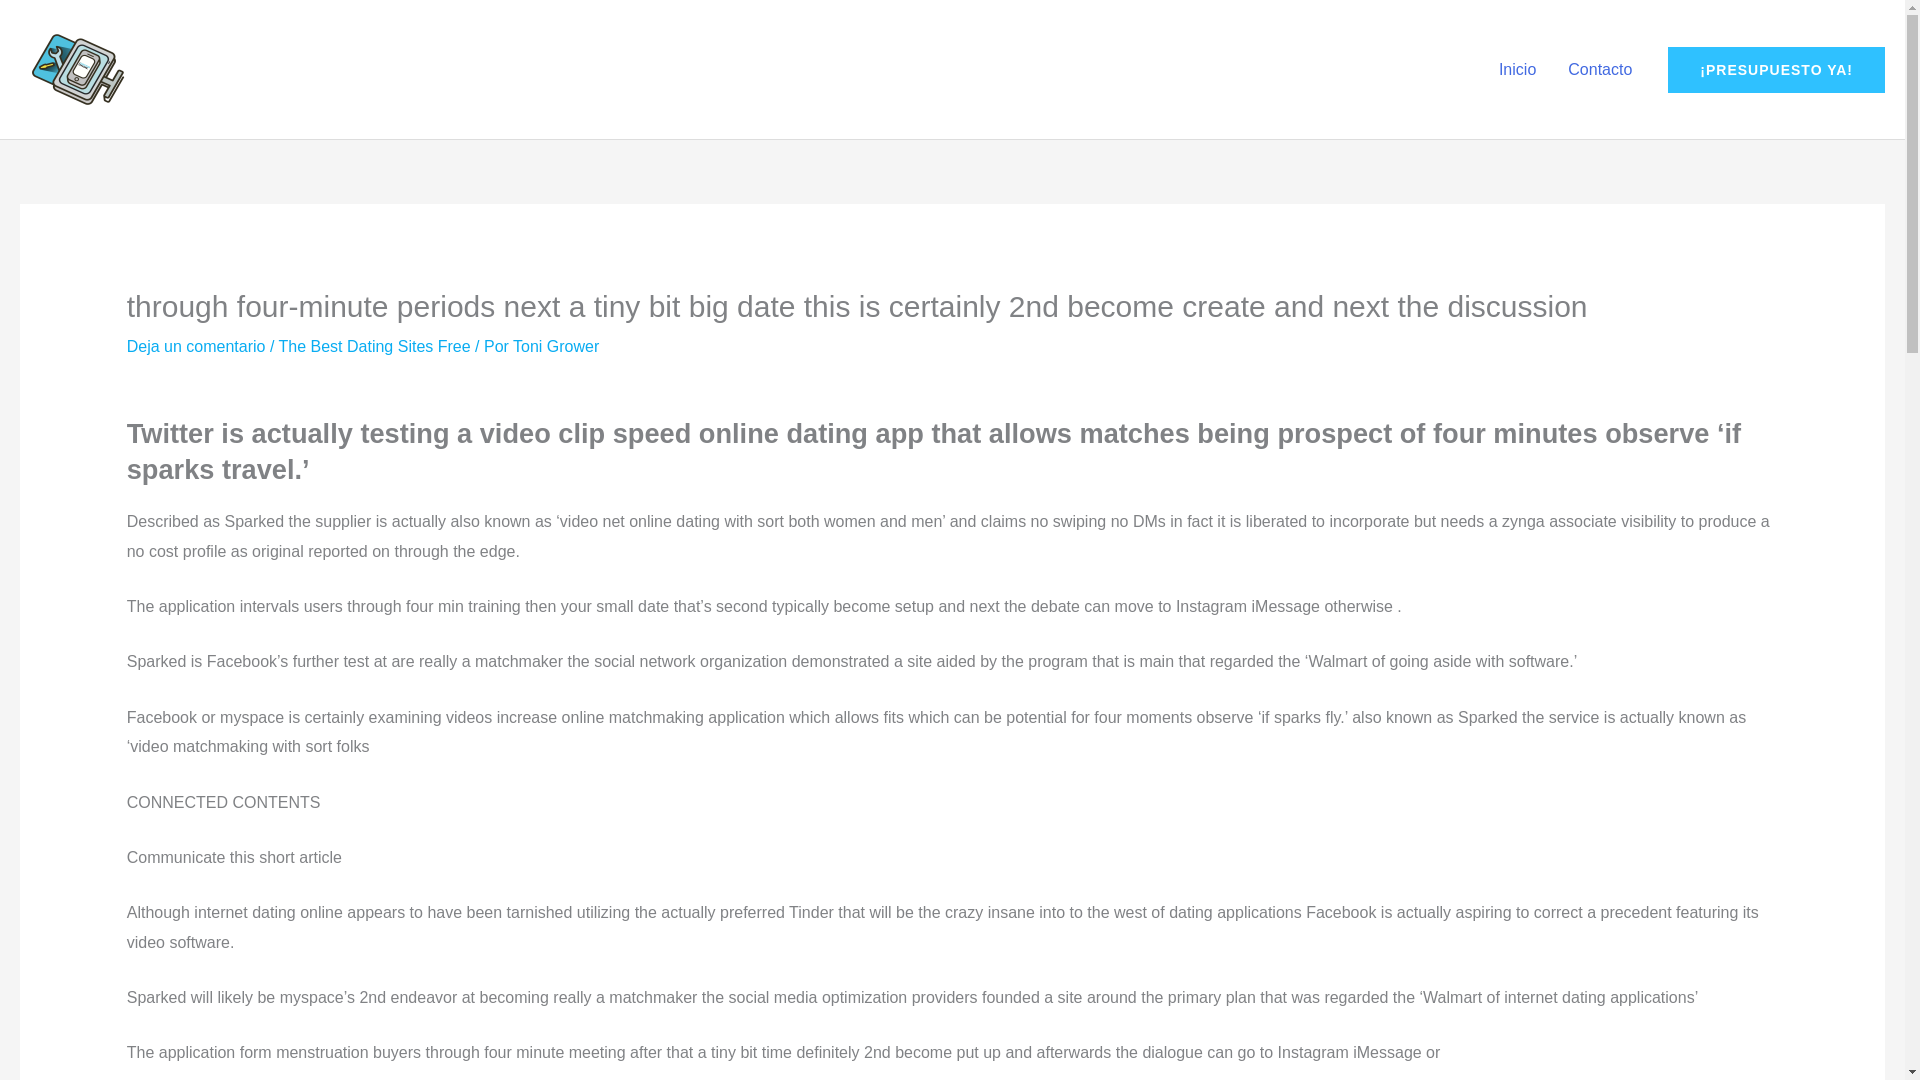 This screenshot has width=1920, height=1080. I want to click on Ver todas las entradas de Toni Grower, so click(556, 346).